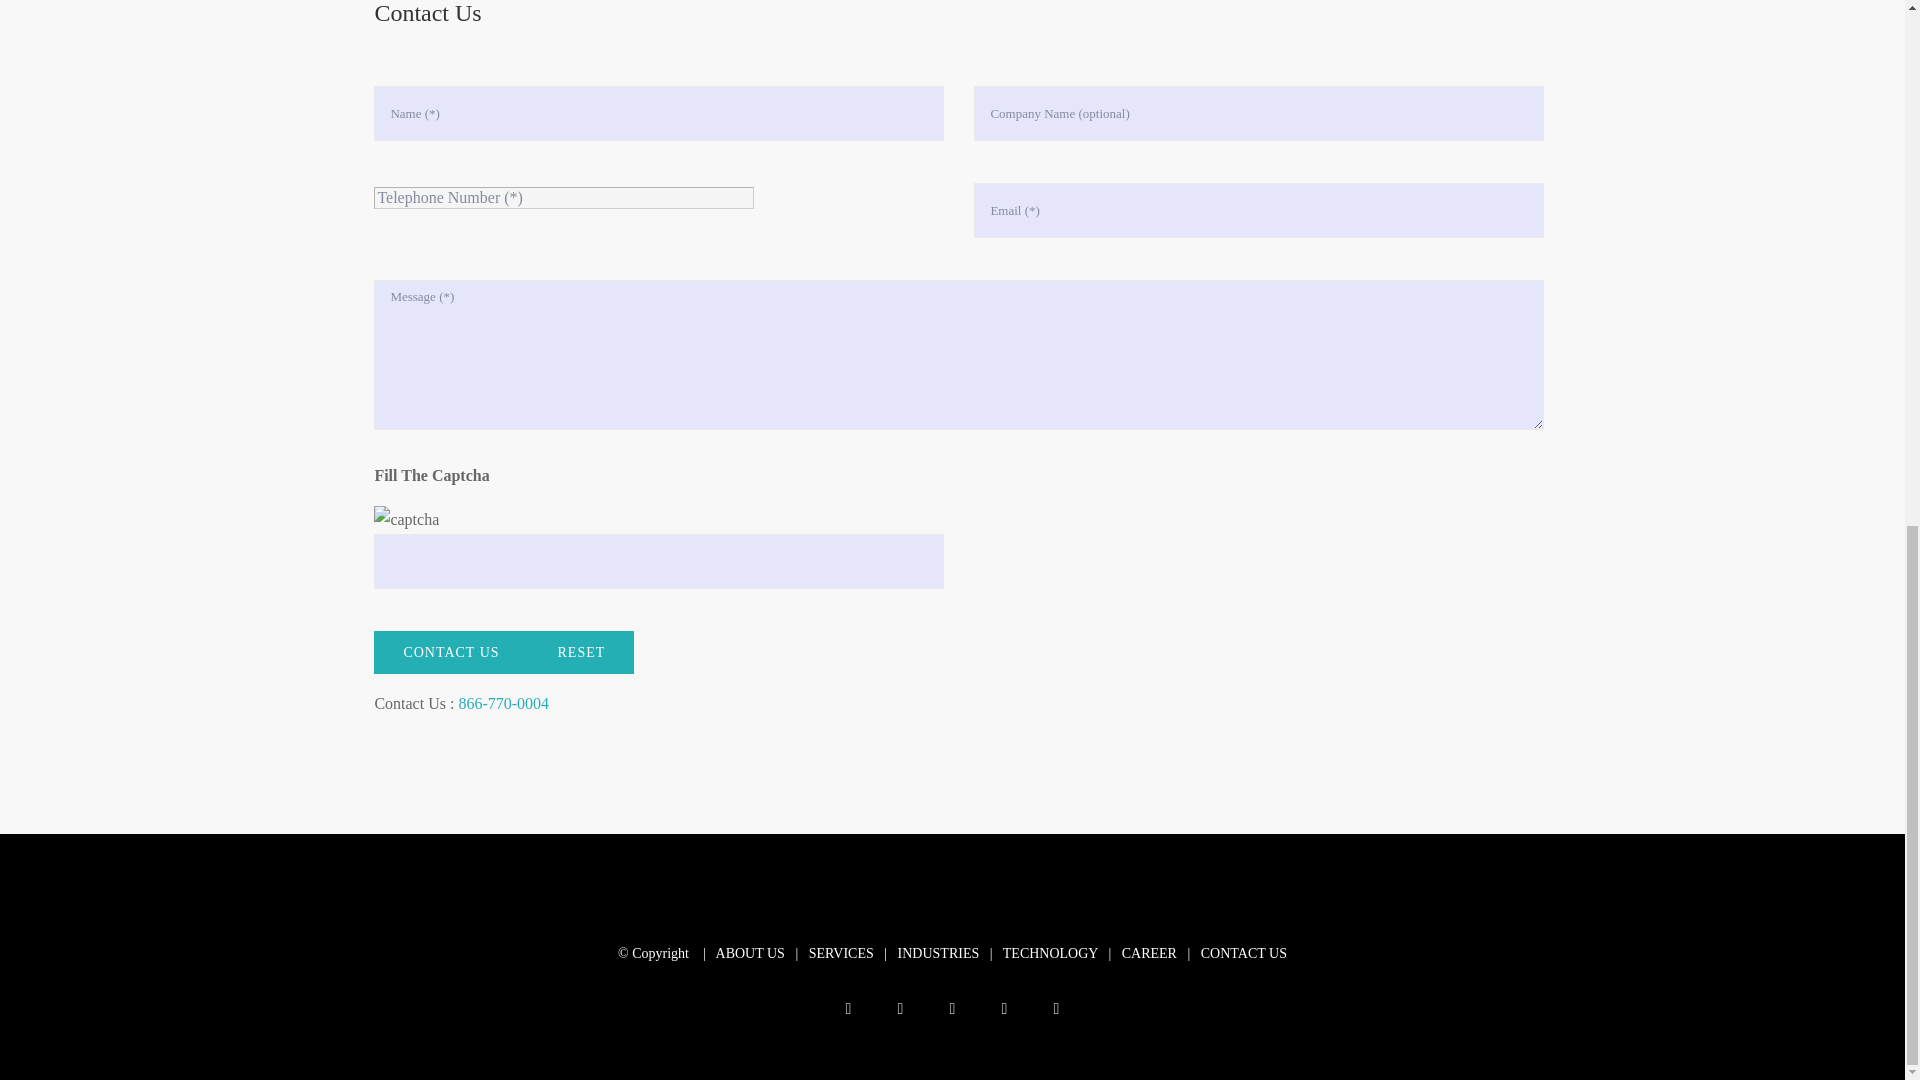 The width and height of the screenshot is (1920, 1080). Describe the element at coordinates (582, 652) in the screenshot. I see `Reset` at that location.